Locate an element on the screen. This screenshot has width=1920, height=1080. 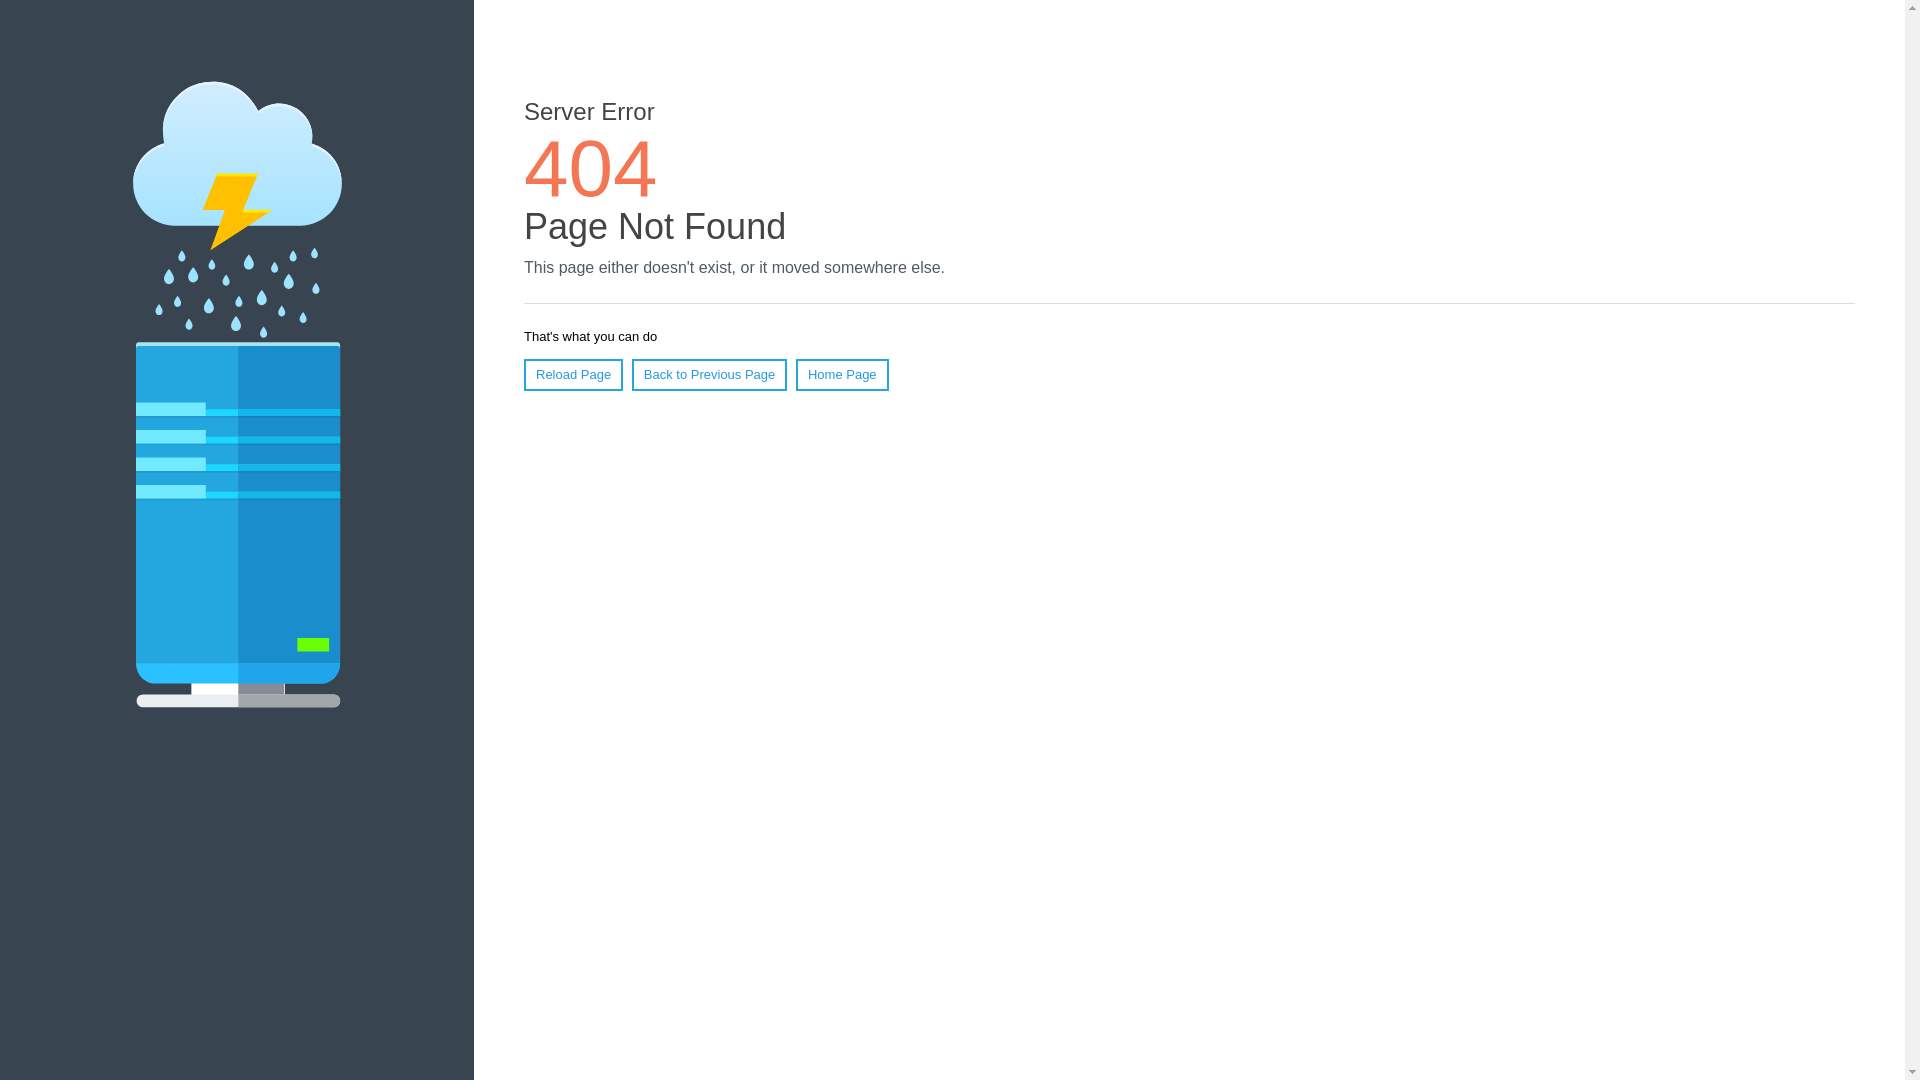
Reload Page is located at coordinates (574, 375).